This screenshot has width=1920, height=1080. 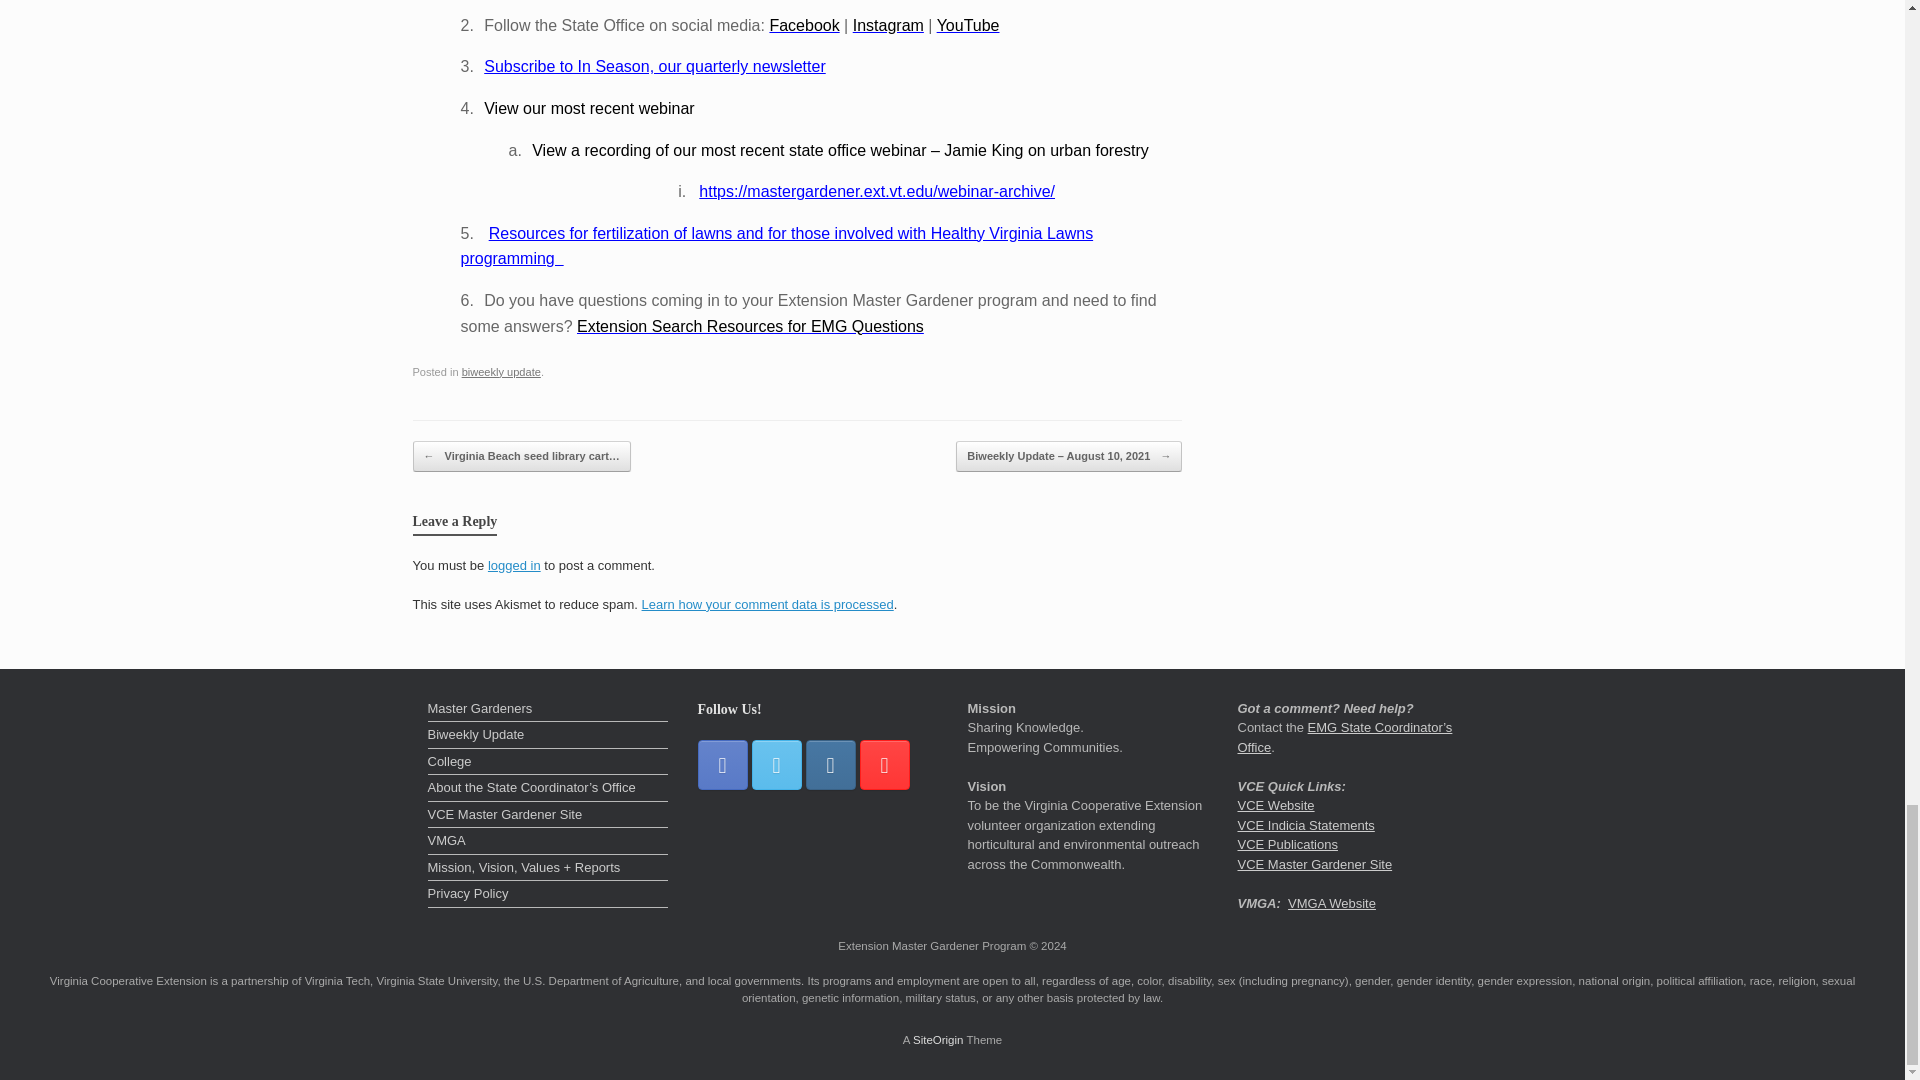 I want to click on Facebook, so click(x=804, y=25).